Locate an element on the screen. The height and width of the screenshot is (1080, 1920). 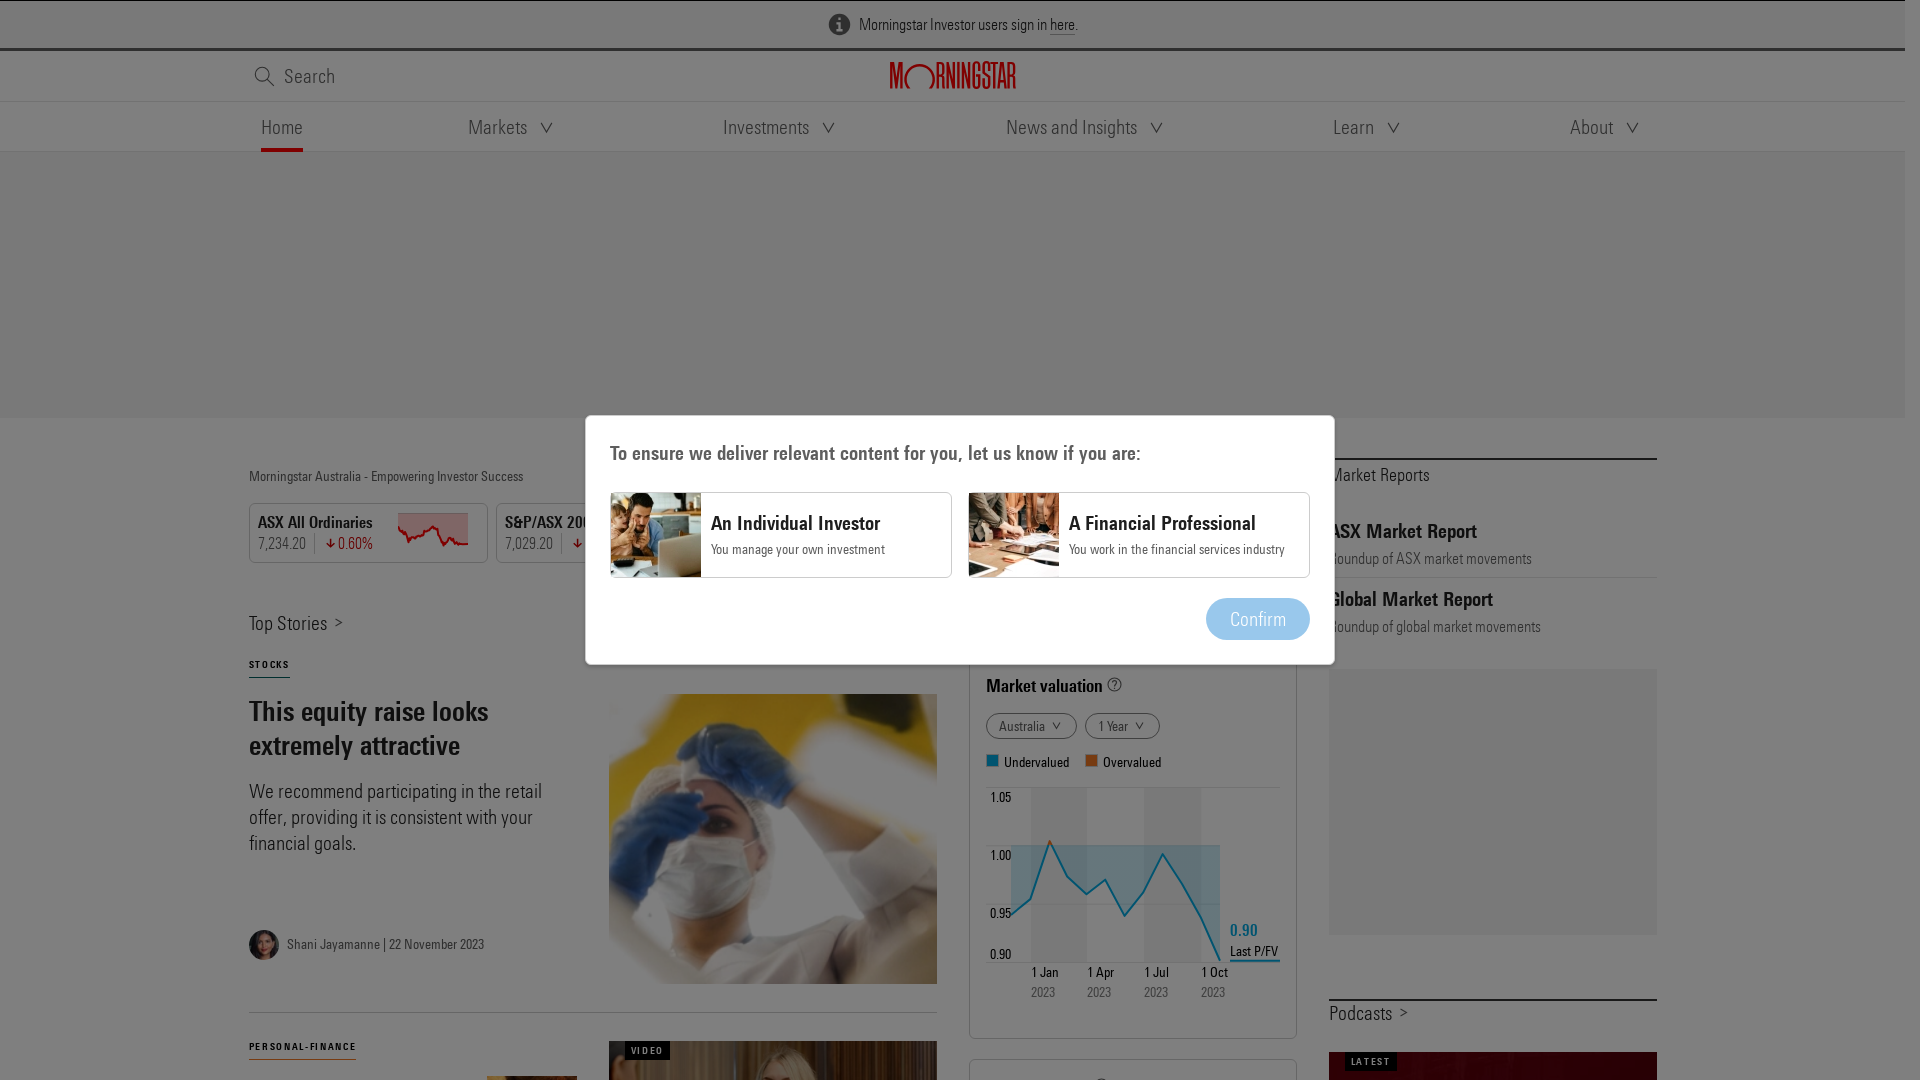
NZX50 Index
11,187.52
0.16% is located at coordinates (866, 533).